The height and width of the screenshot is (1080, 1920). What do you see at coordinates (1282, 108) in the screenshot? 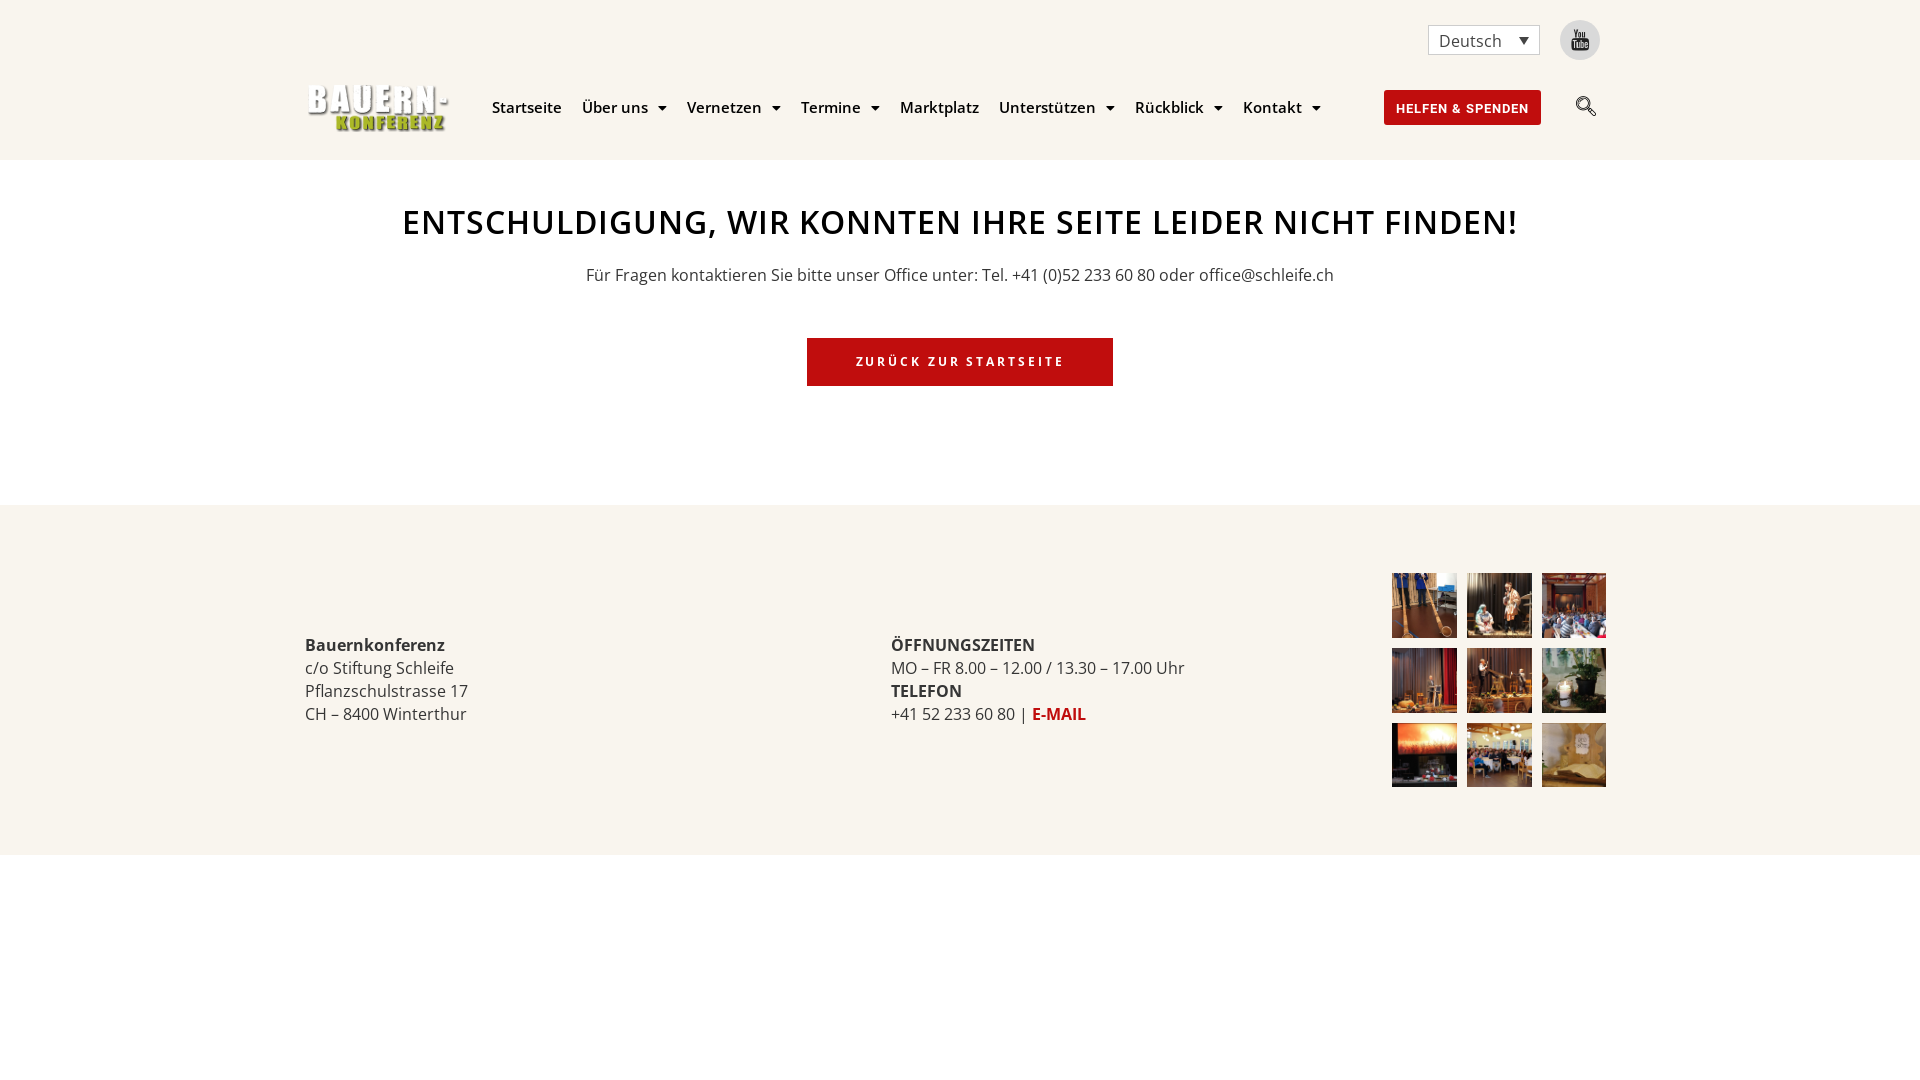
I see `Kontakt` at bounding box center [1282, 108].